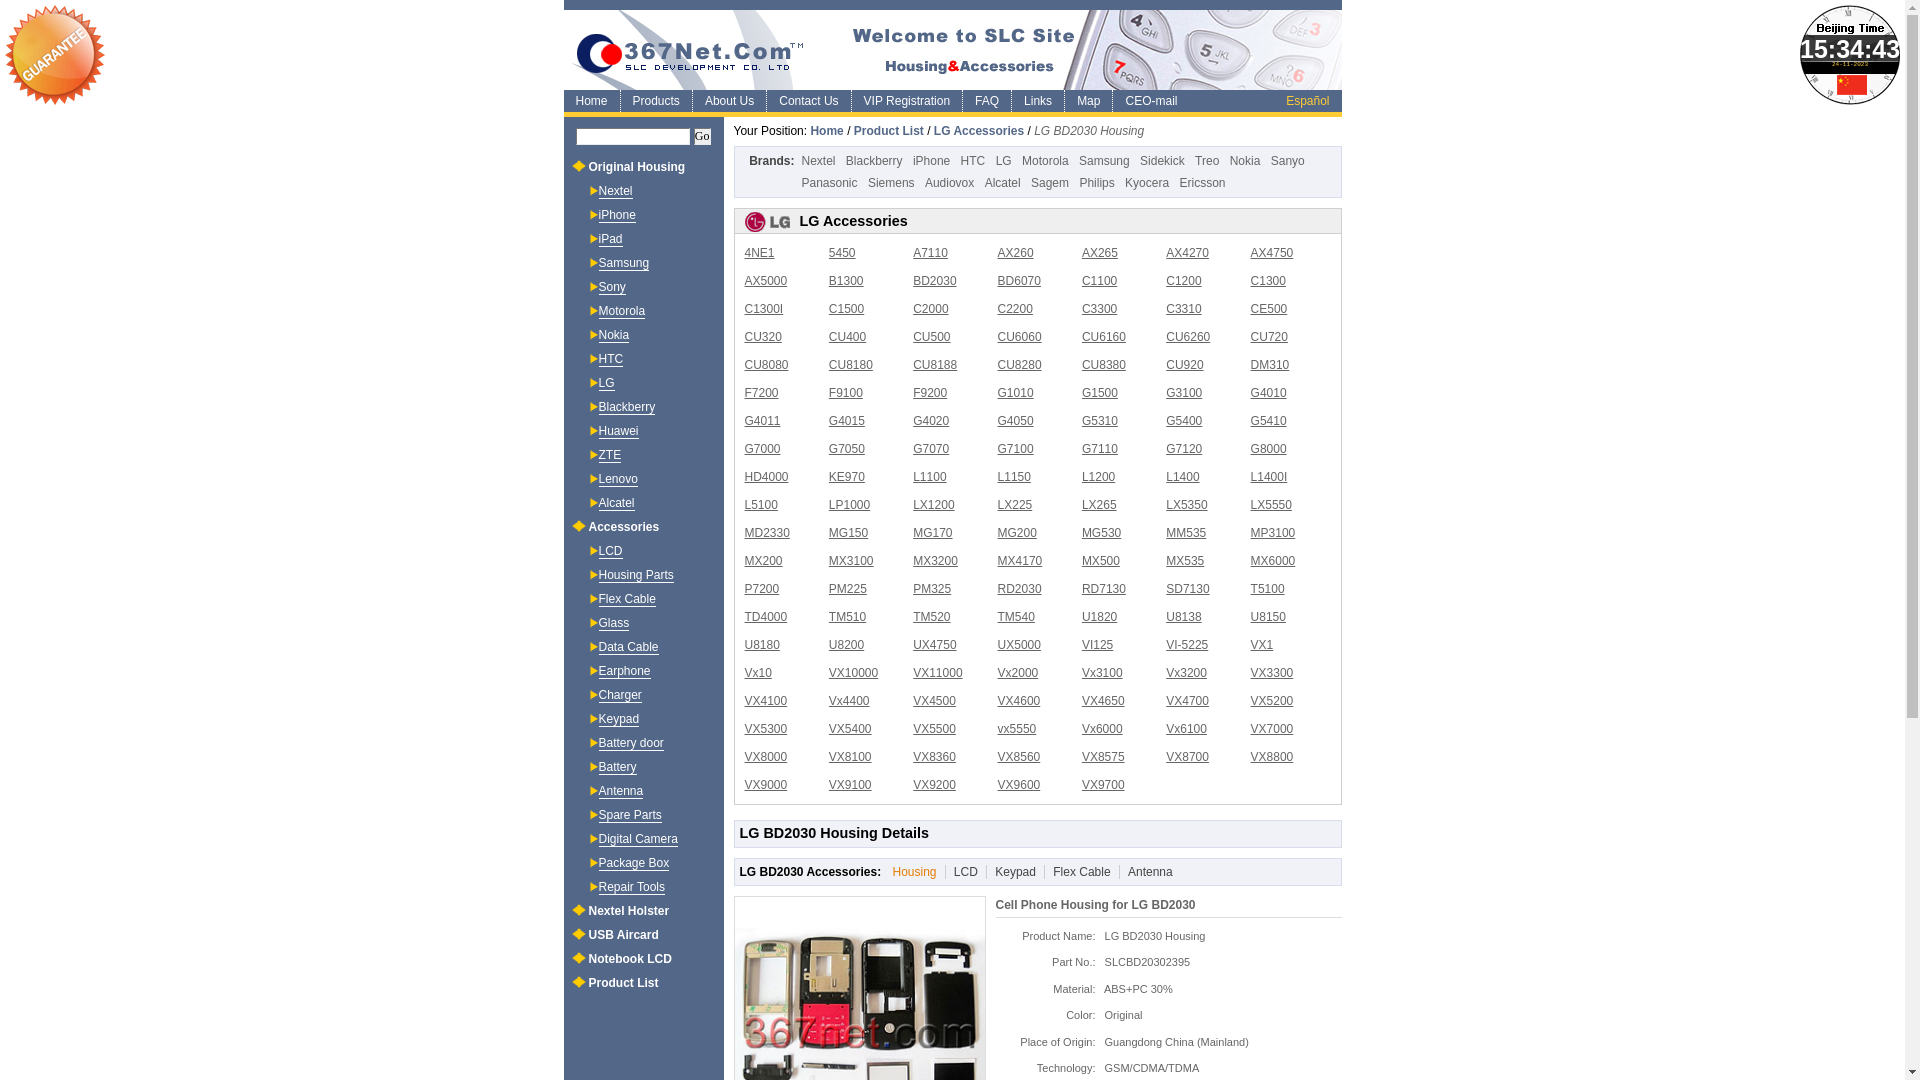 This screenshot has height=1080, width=1920. What do you see at coordinates (606, 384) in the screenshot?
I see `LG` at bounding box center [606, 384].